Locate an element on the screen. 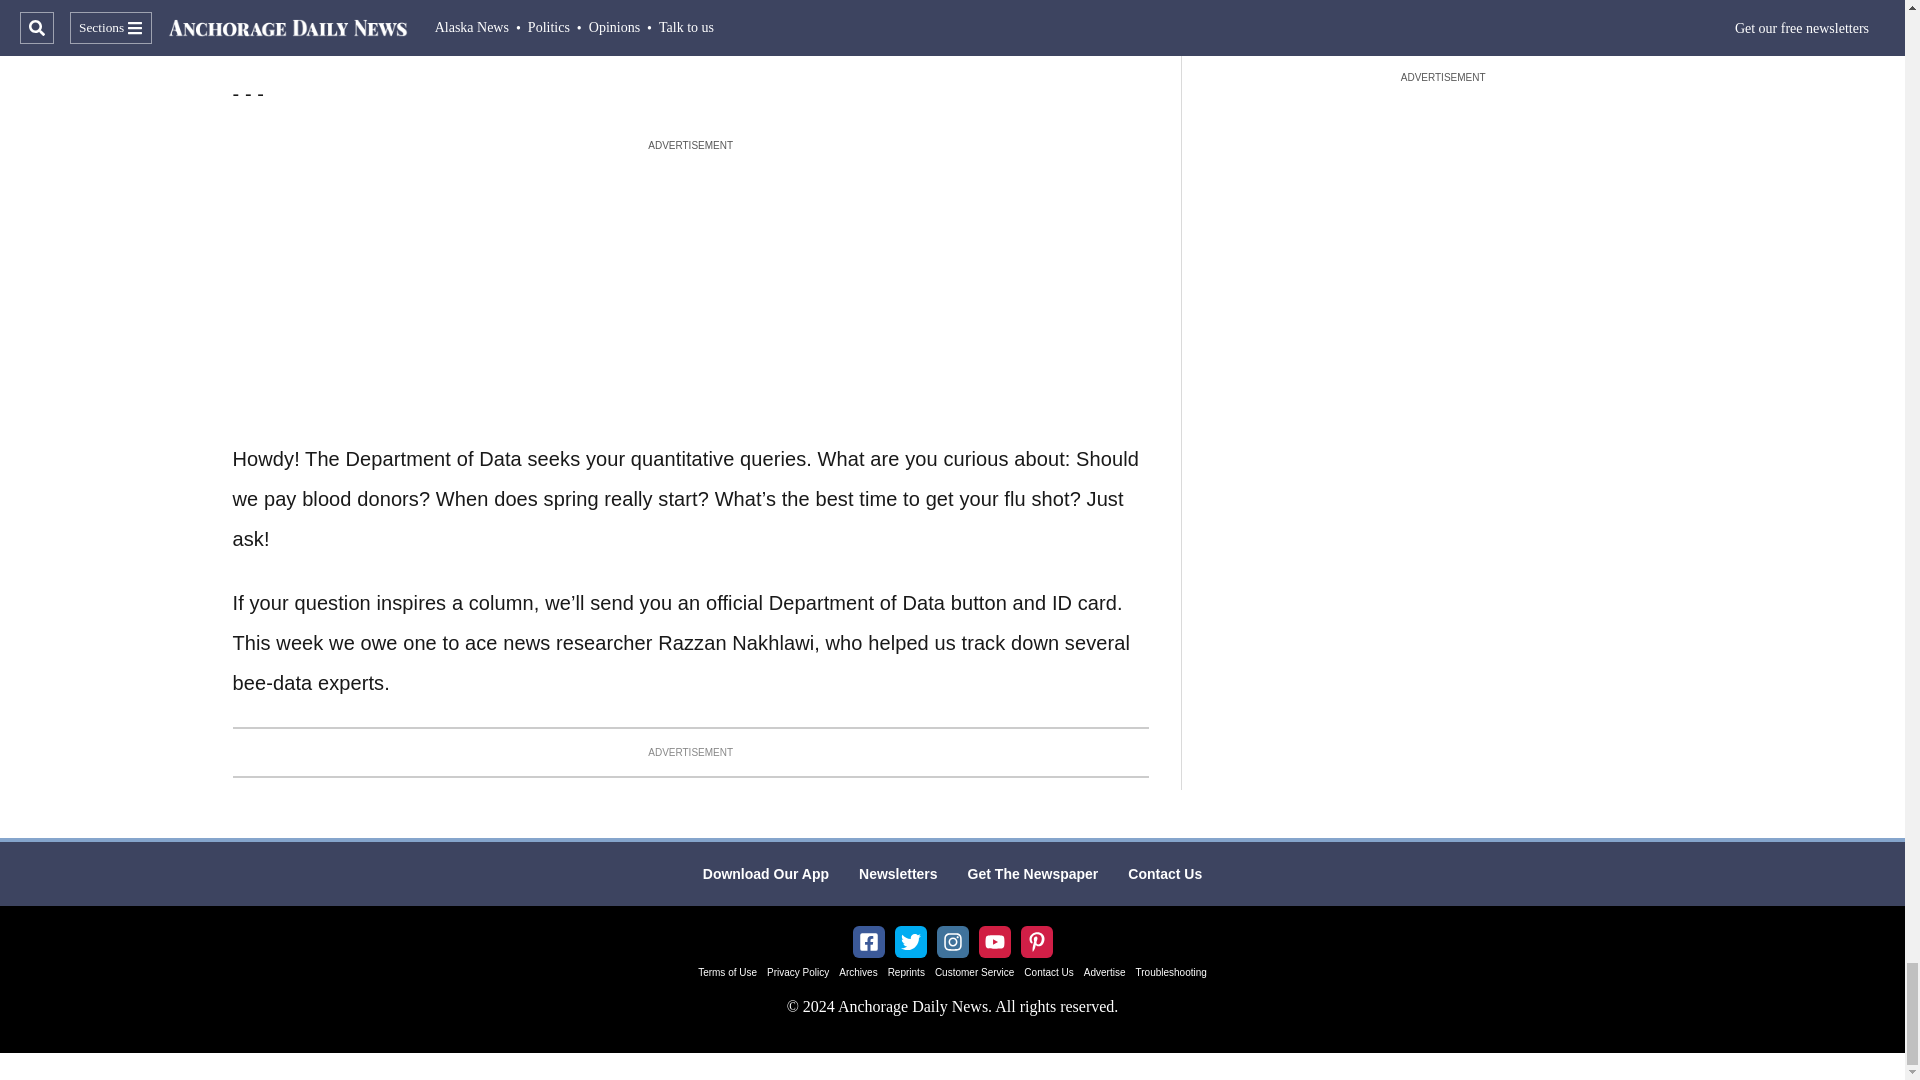 This screenshot has width=1920, height=1080. Twitter IconTwitter Account for Anchorage Daily News is located at coordinates (910, 942).